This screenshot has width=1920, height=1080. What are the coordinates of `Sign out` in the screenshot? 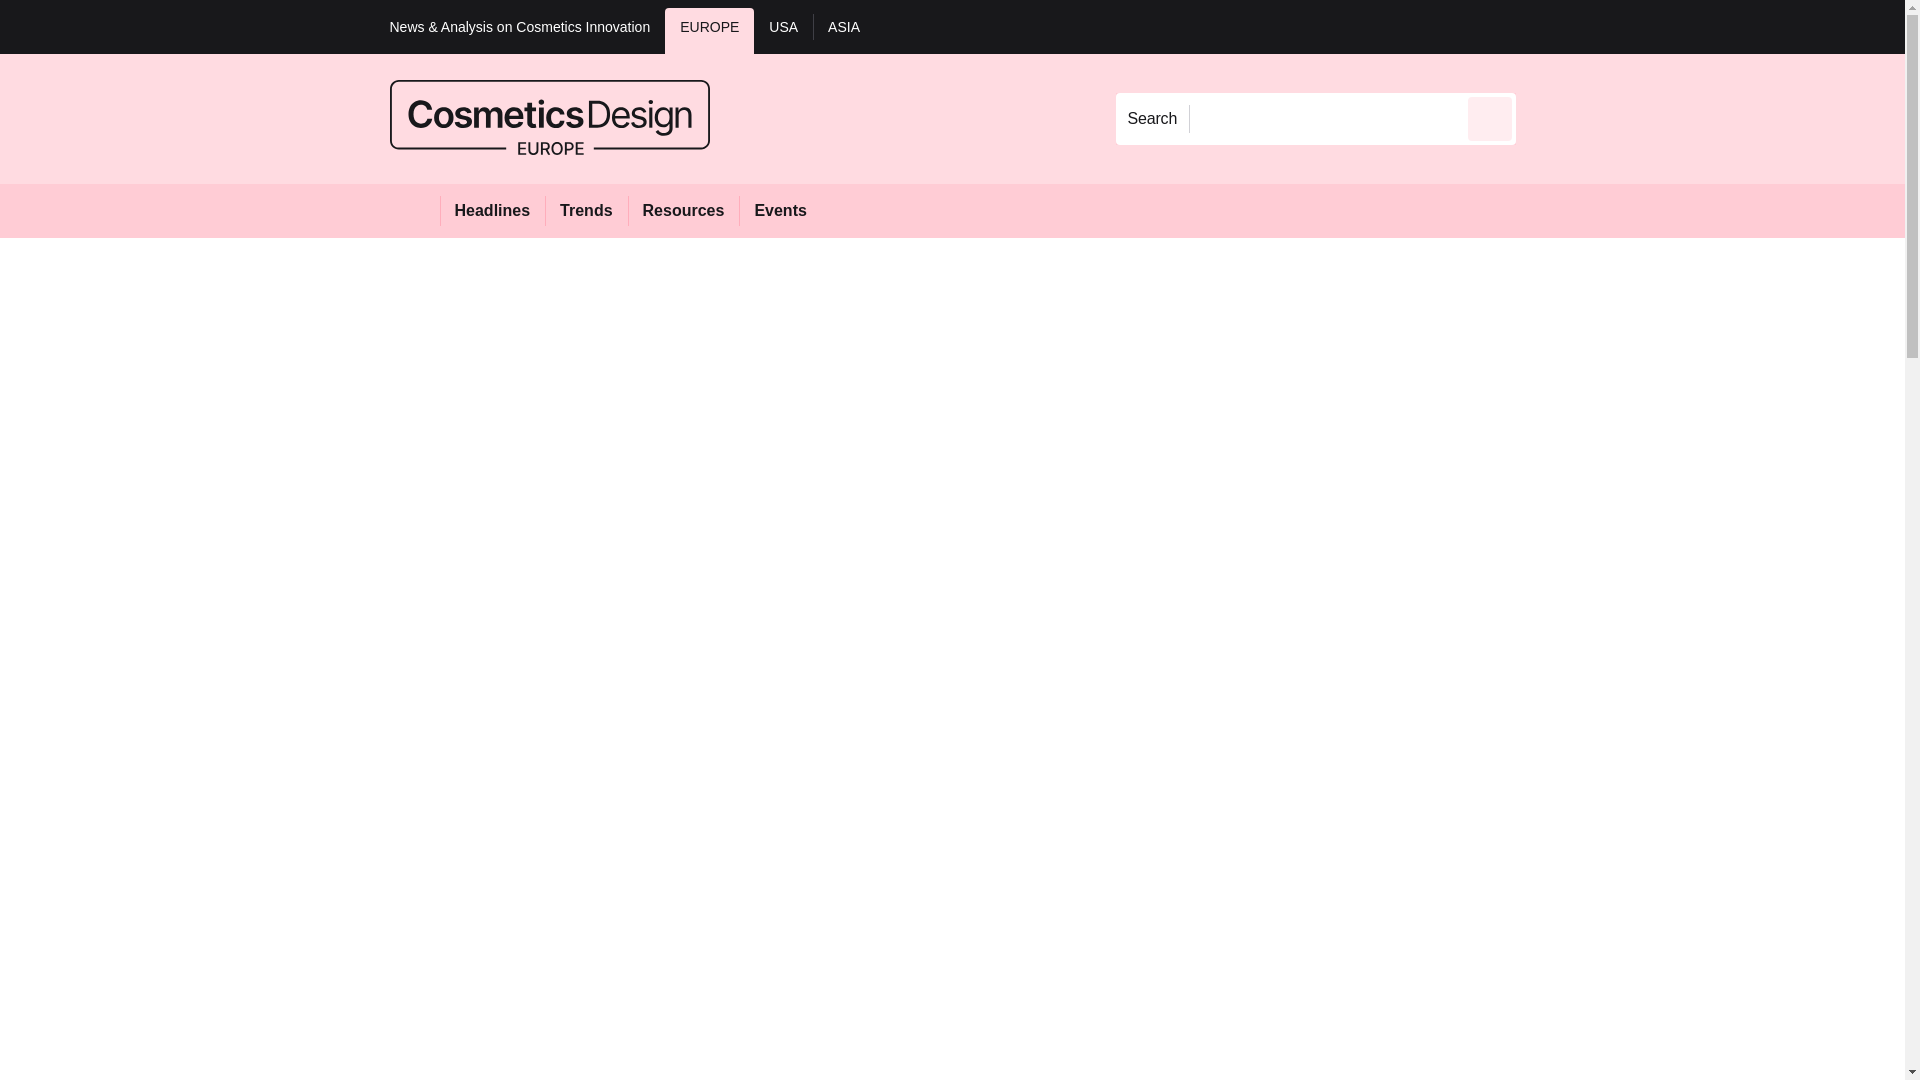 It's located at (1549, 26).